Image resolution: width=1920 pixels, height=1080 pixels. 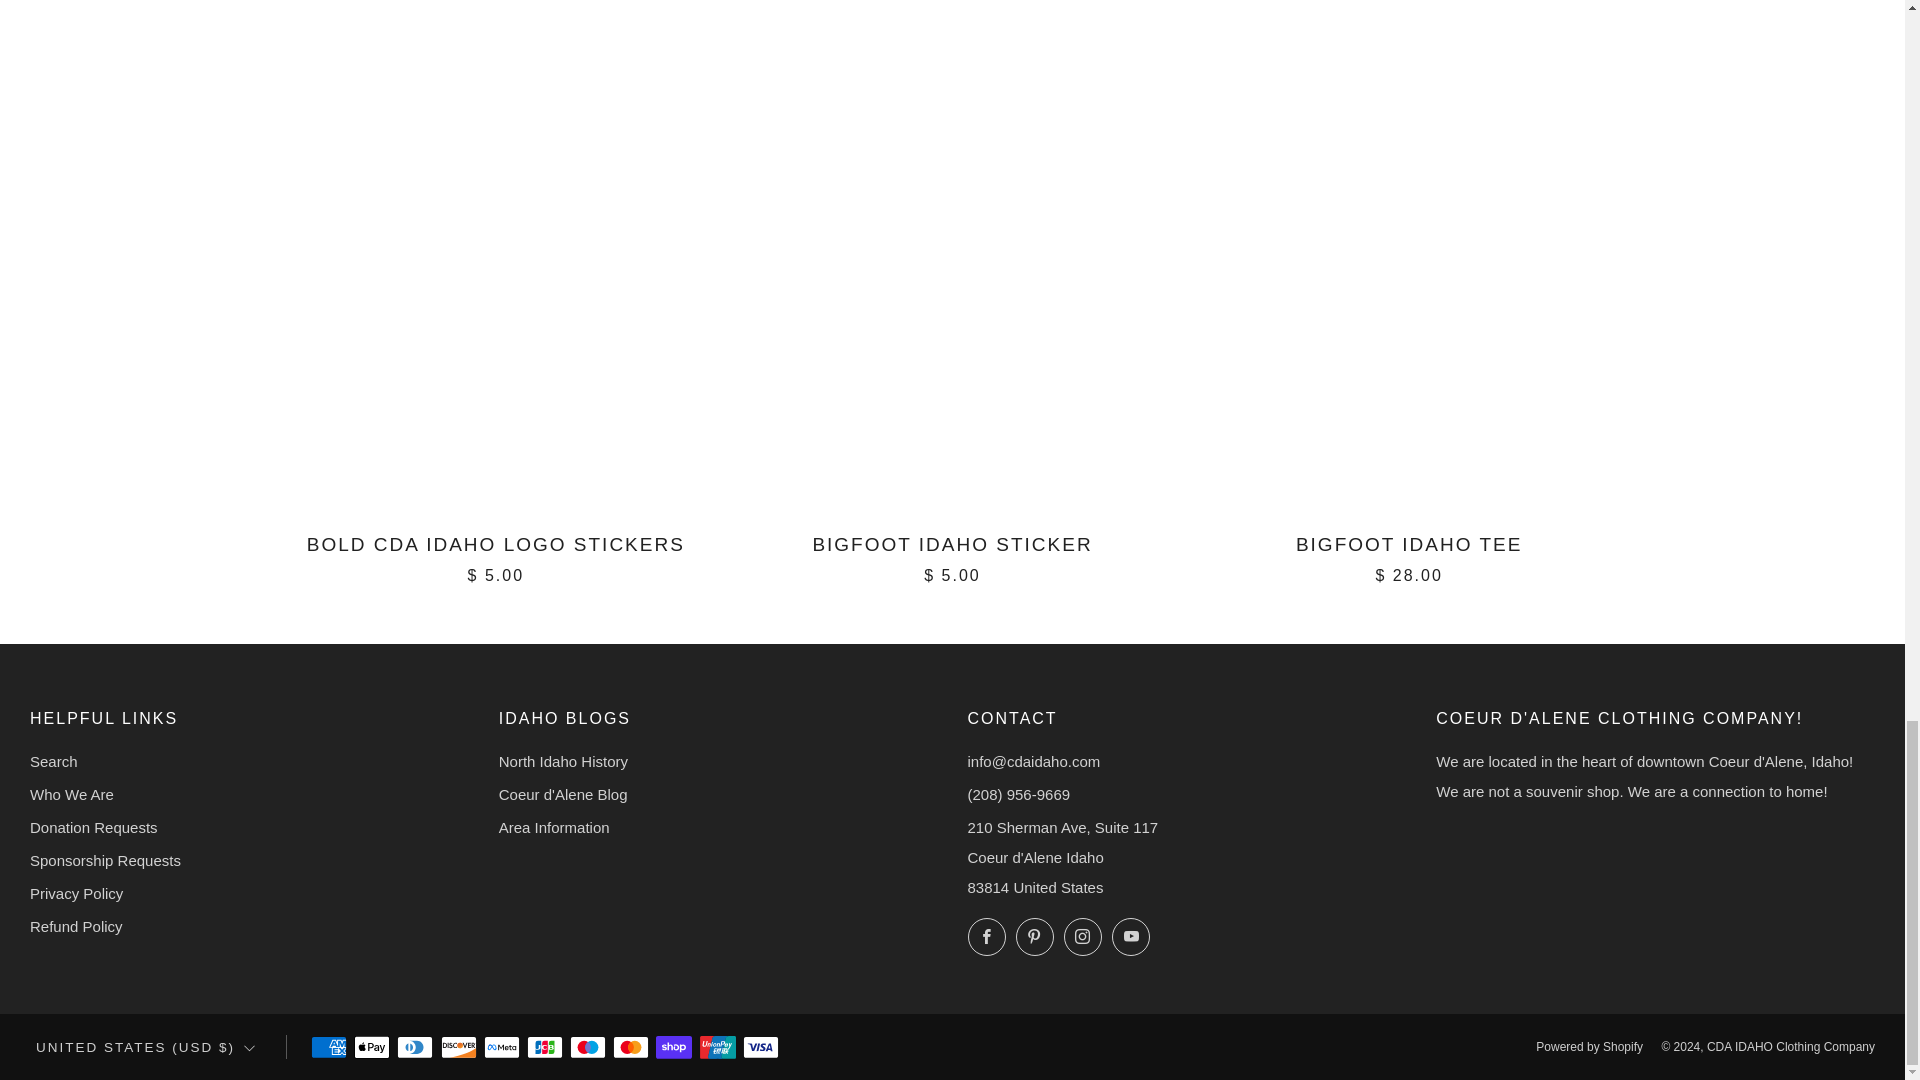 What do you see at coordinates (952, 556) in the screenshot?
I see `Bigfoot Idaho Sticker` at bounding box center [952, 556].